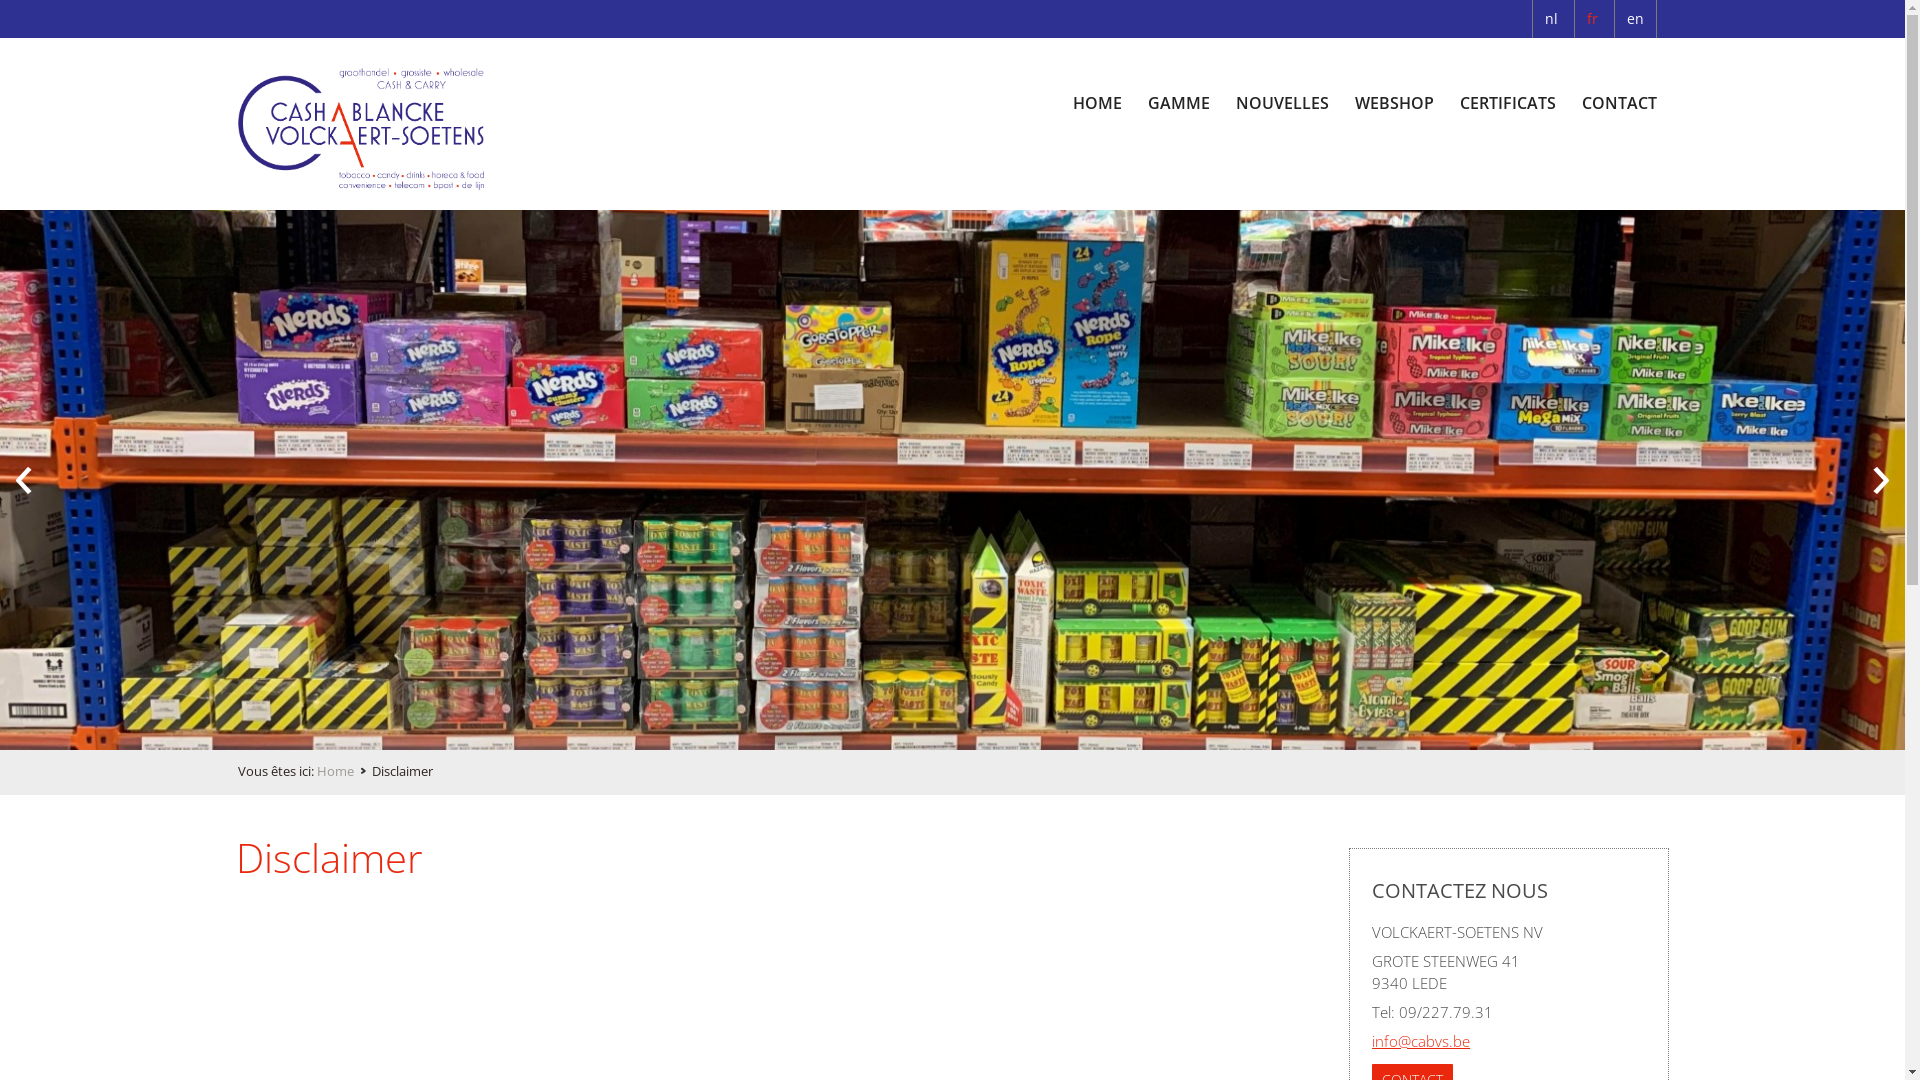 This screenshot has width=1920, height=1080. I want to click on NOUVELLES, so click(1282, 100).